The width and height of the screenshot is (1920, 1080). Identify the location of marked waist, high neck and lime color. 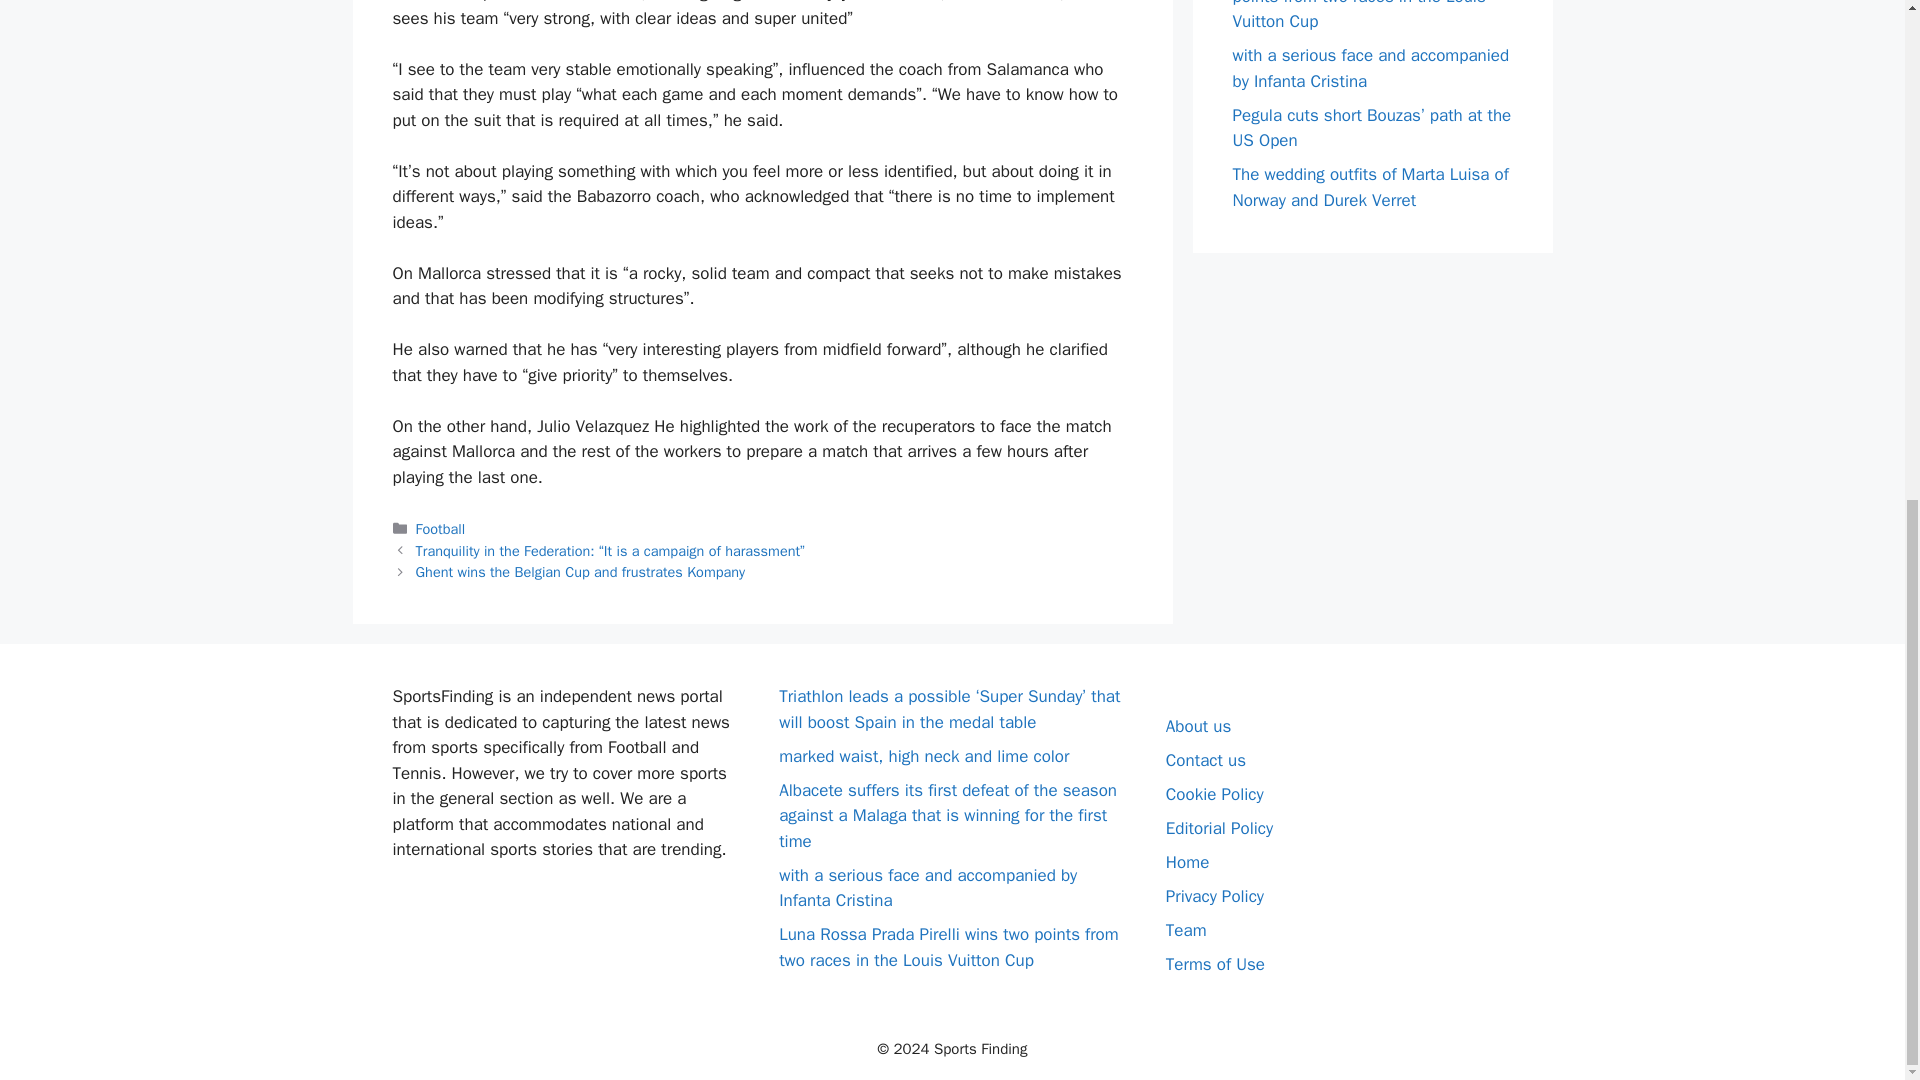
(924, 756).